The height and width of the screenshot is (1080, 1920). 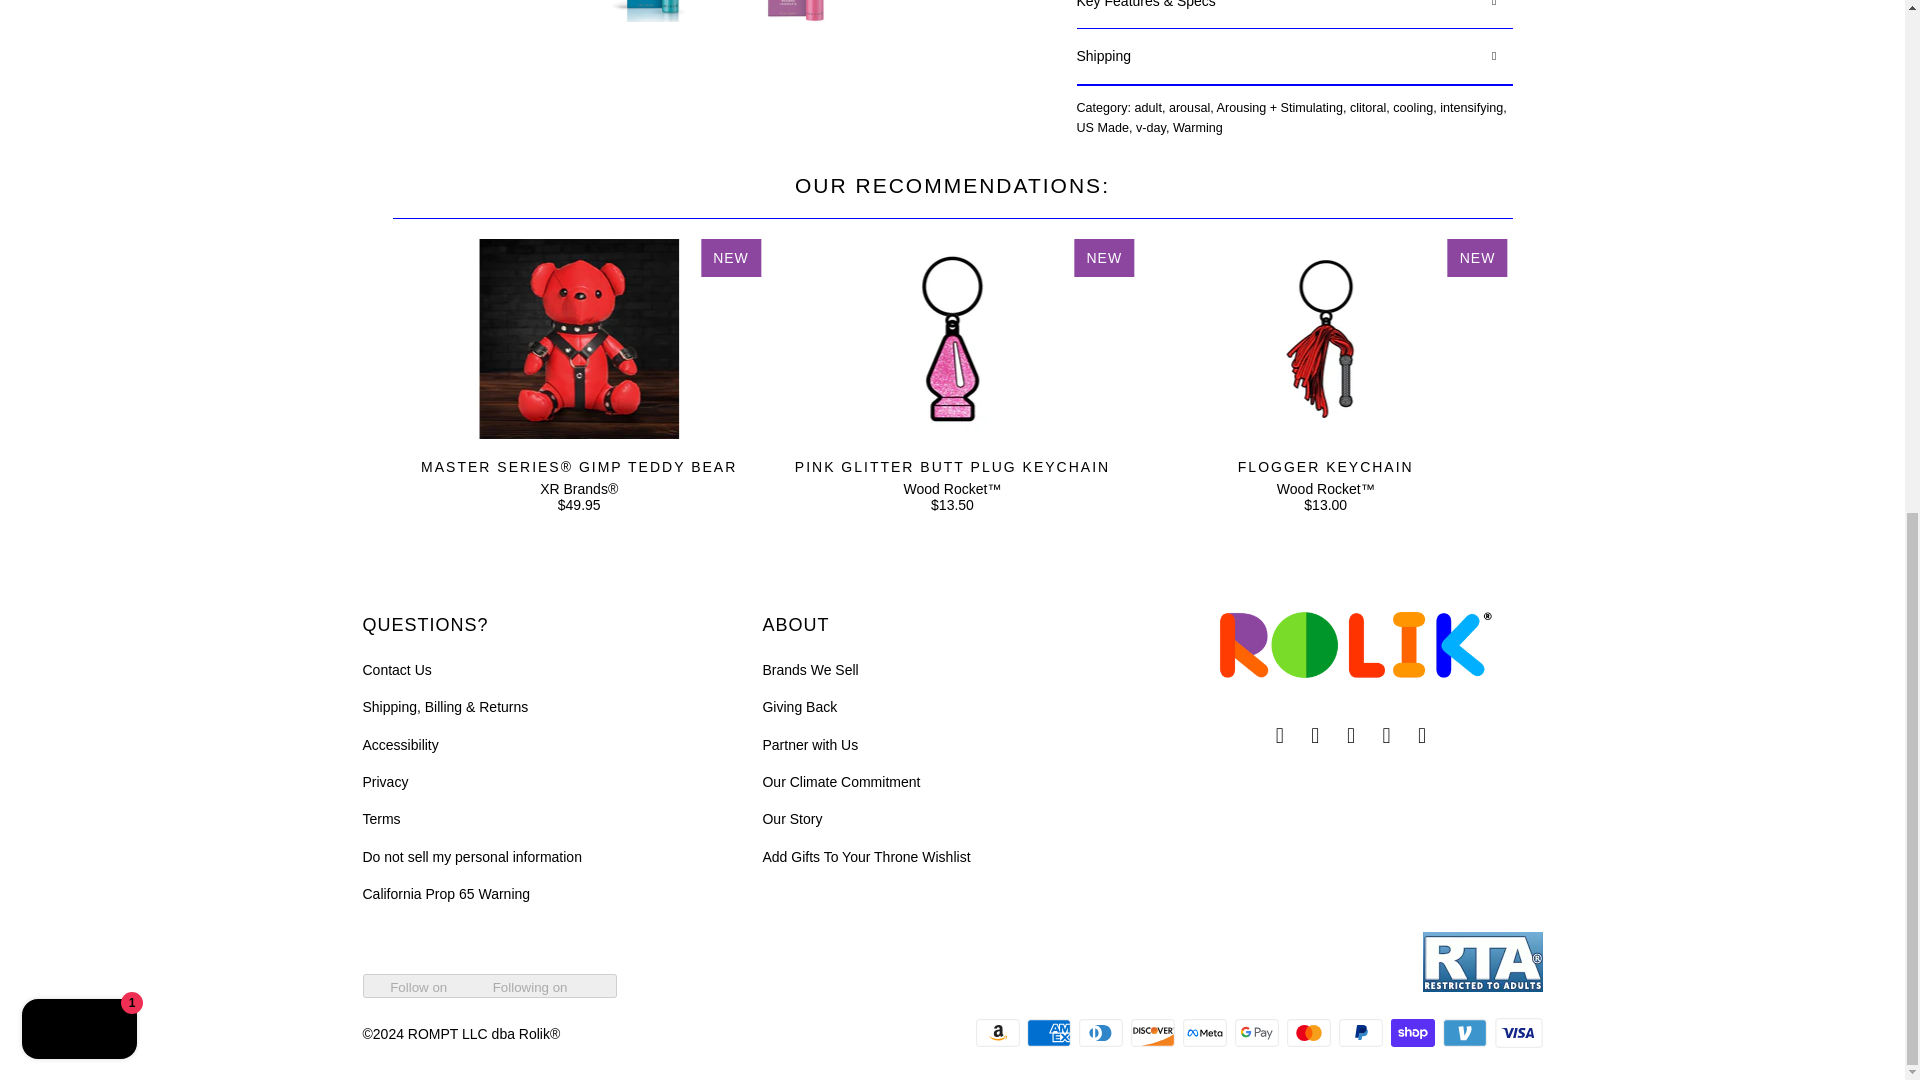 What do you see at coordinates (1310, 1032) in the screenshot?
I see `Mastercard` at bounding box center [1310, 1032].